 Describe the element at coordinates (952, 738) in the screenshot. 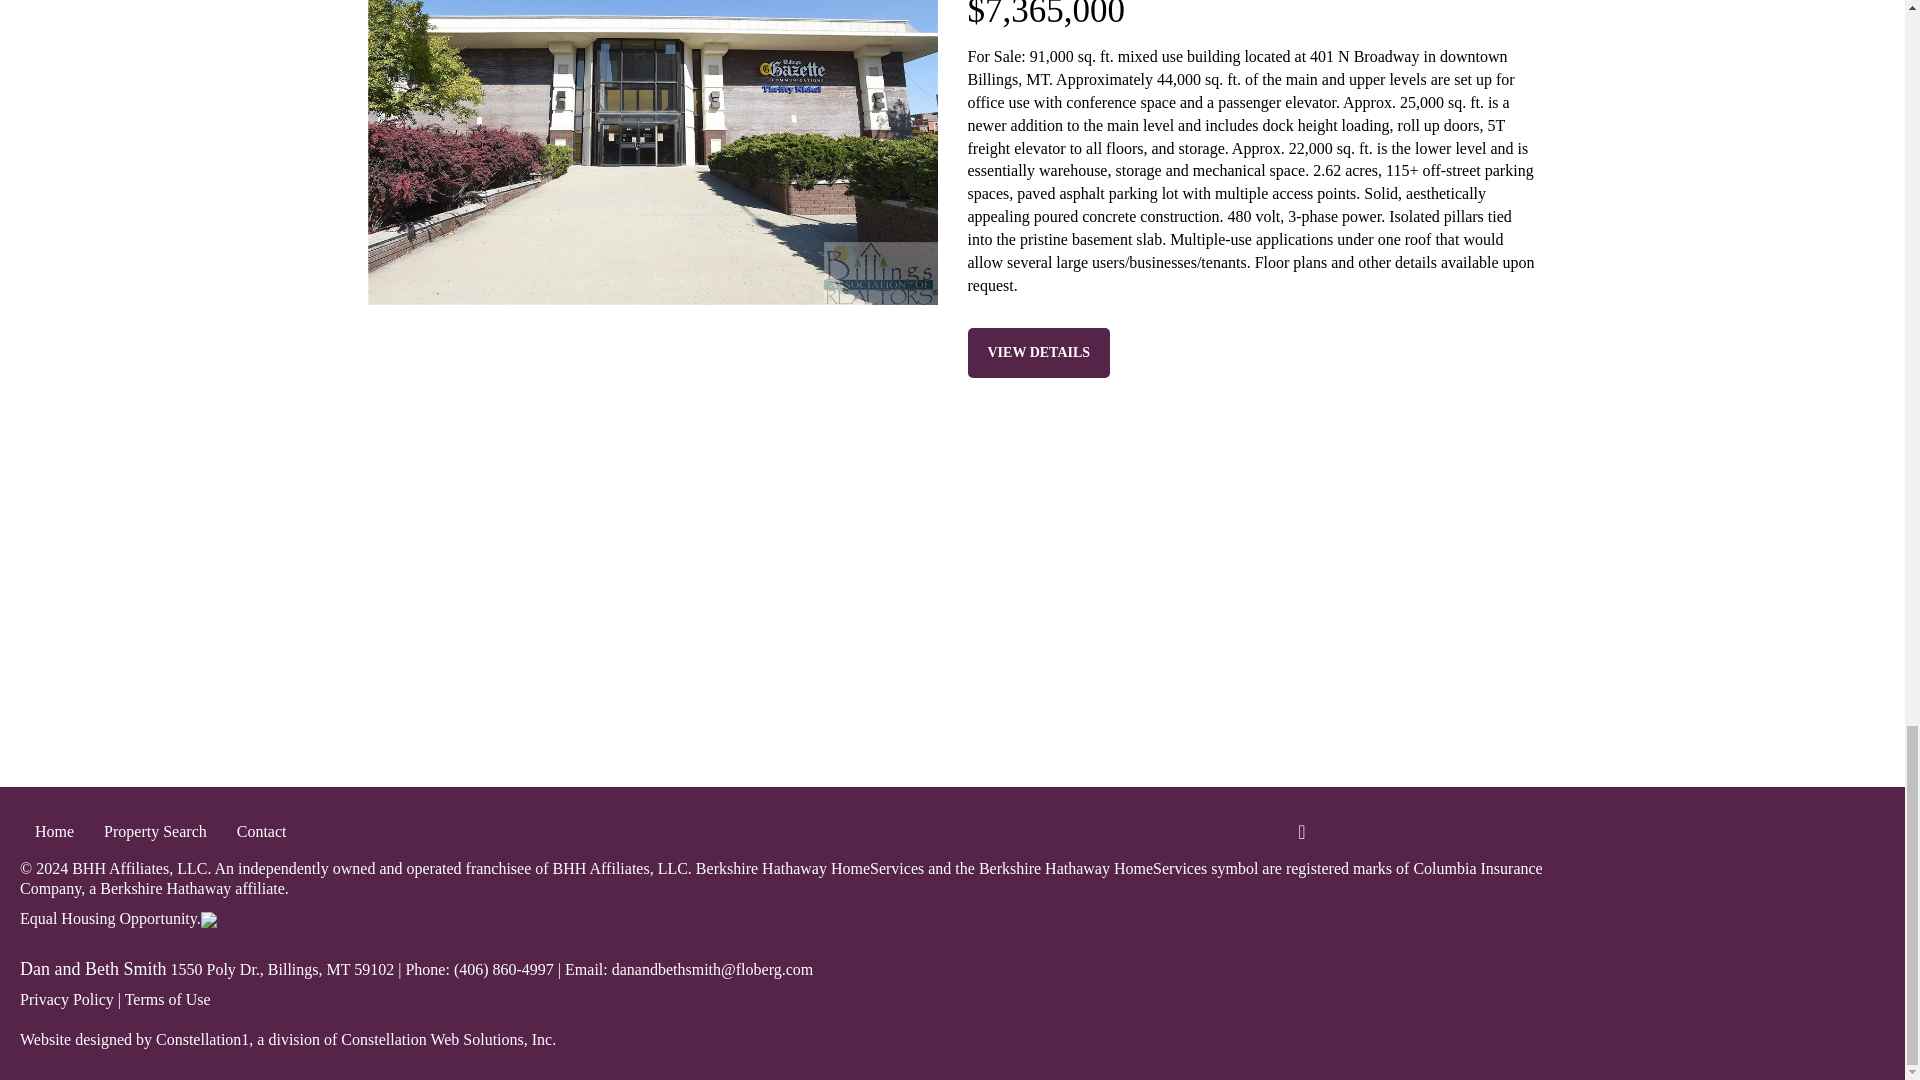

I see `EXPLORE` at that location.